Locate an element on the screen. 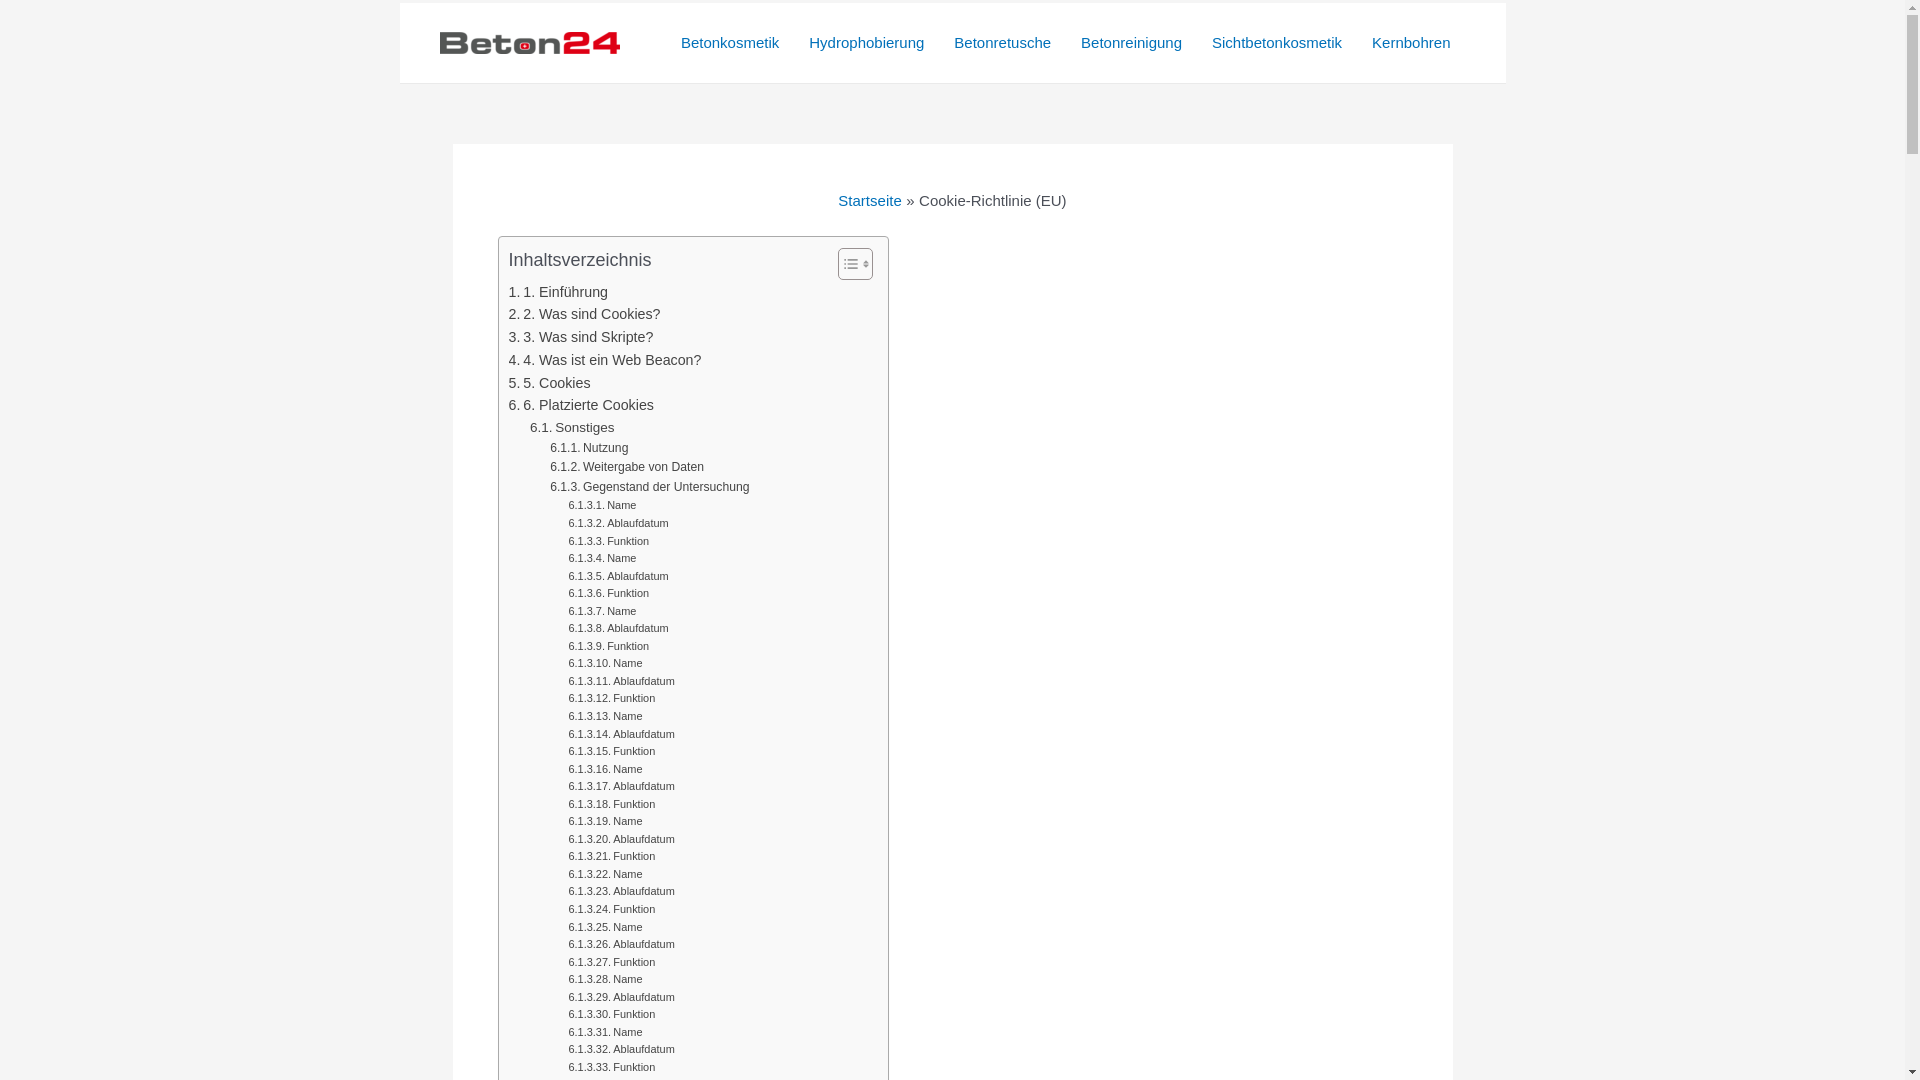 Image resolution: width=1920 pixels, height=1080 pixels. 3. Was sind Skripte? is located at coordinates (580, 338).